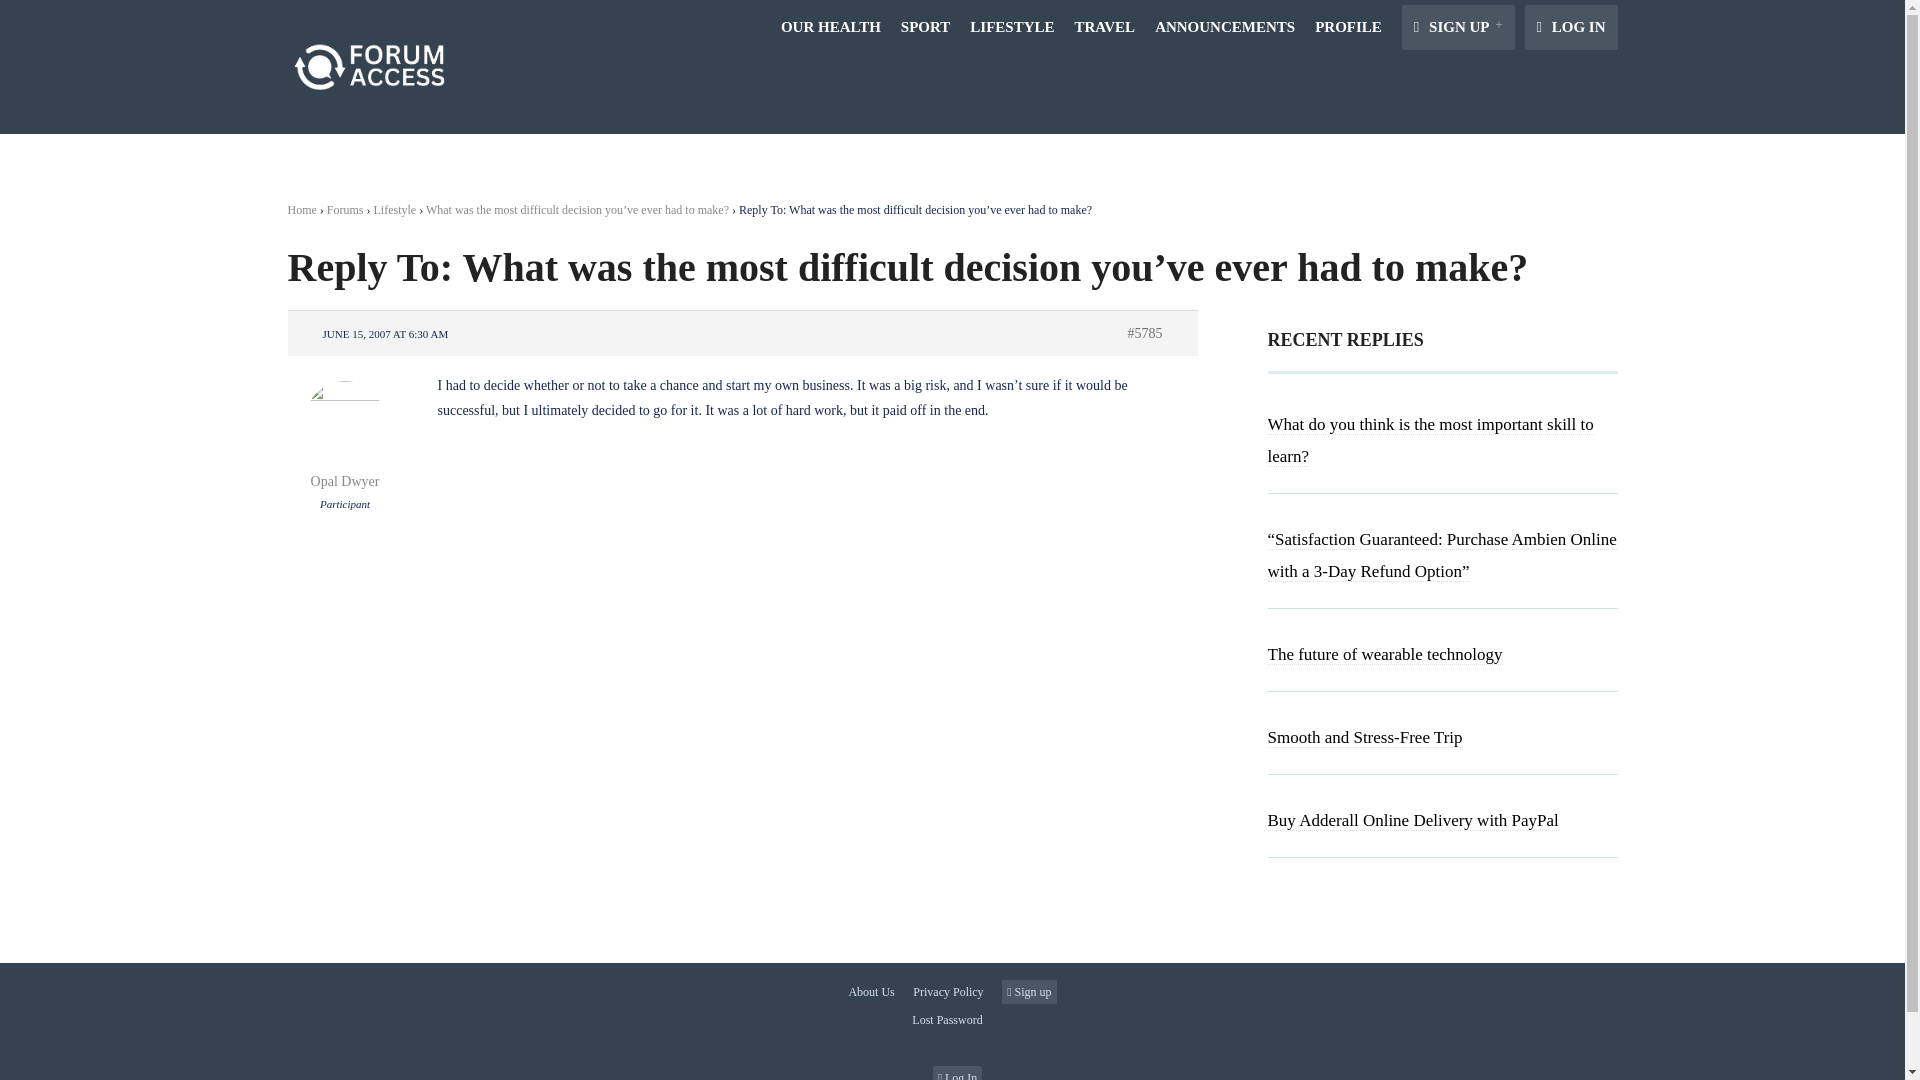 This screenshot has width=1920, height=1080. I want to click on Forums, so click(345, 210).